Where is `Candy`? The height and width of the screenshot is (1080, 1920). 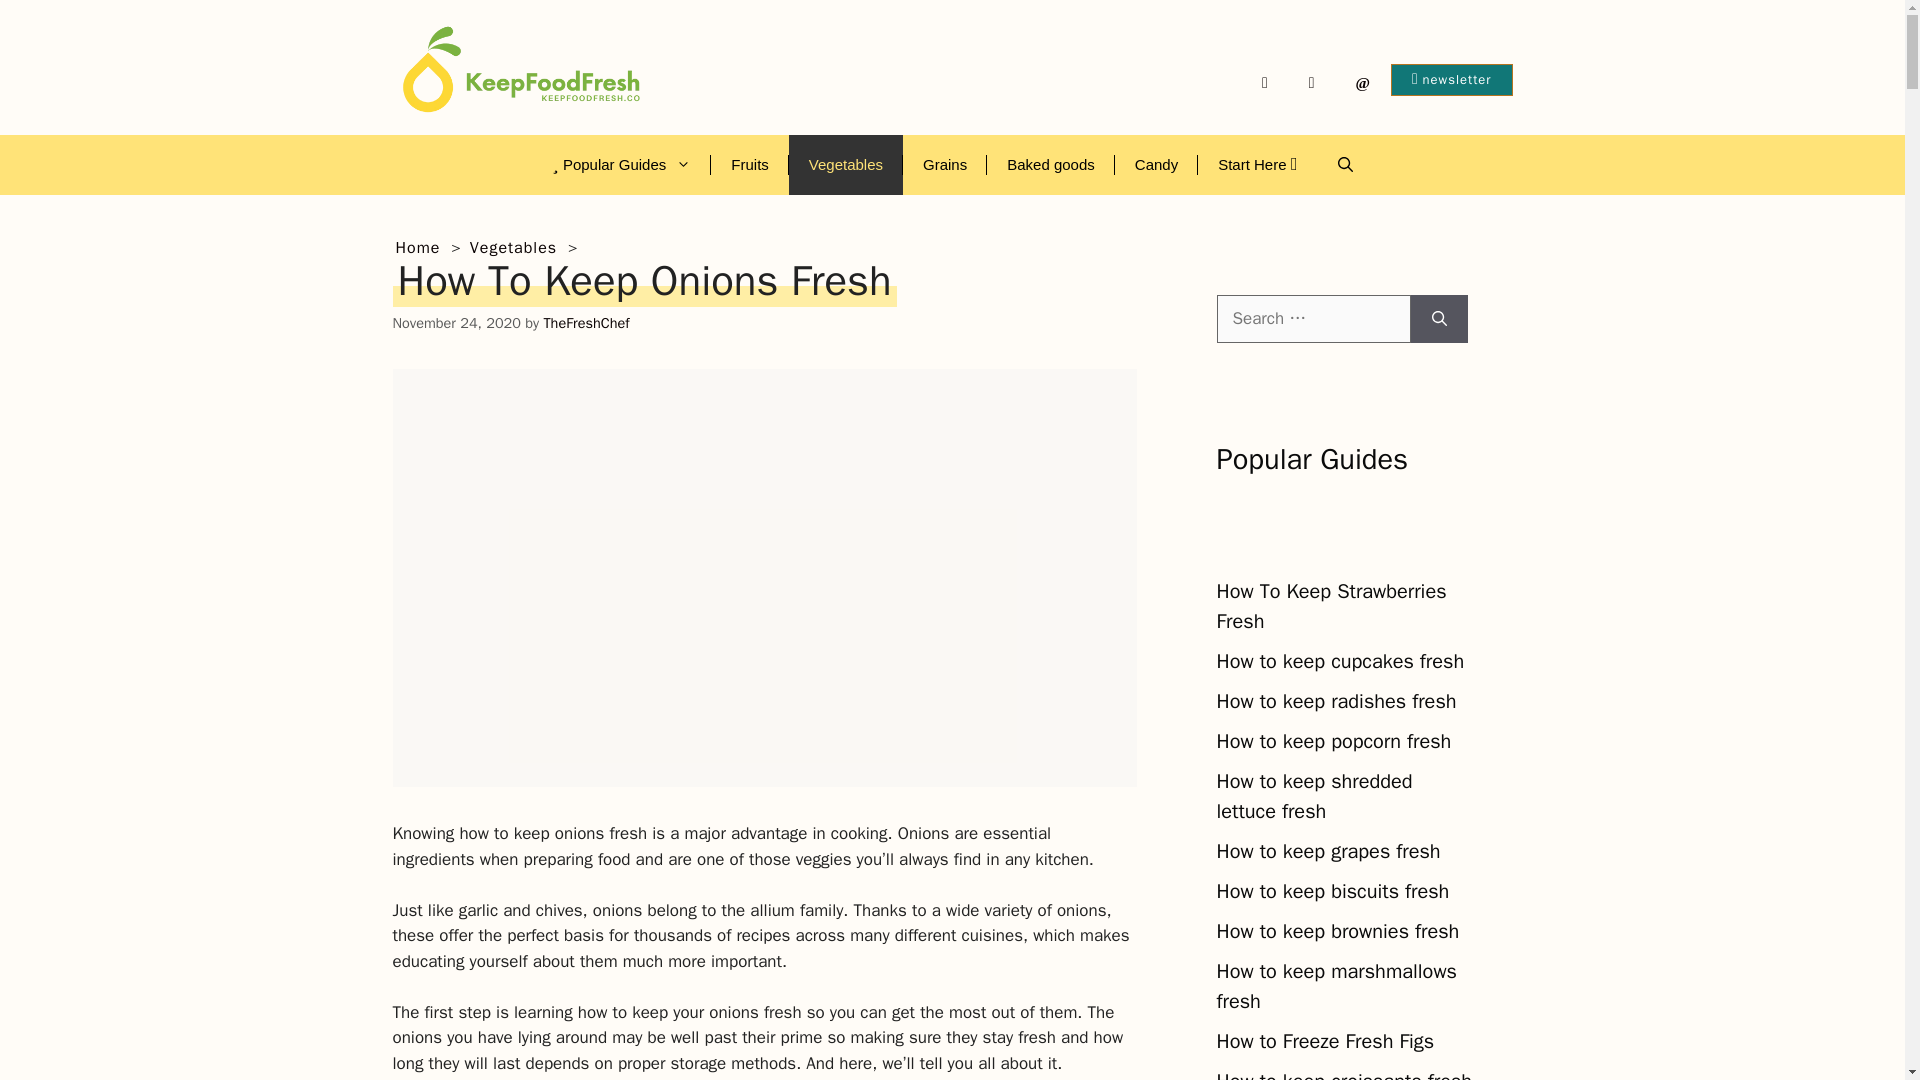 Candy is located at coordinates (1156, 165).